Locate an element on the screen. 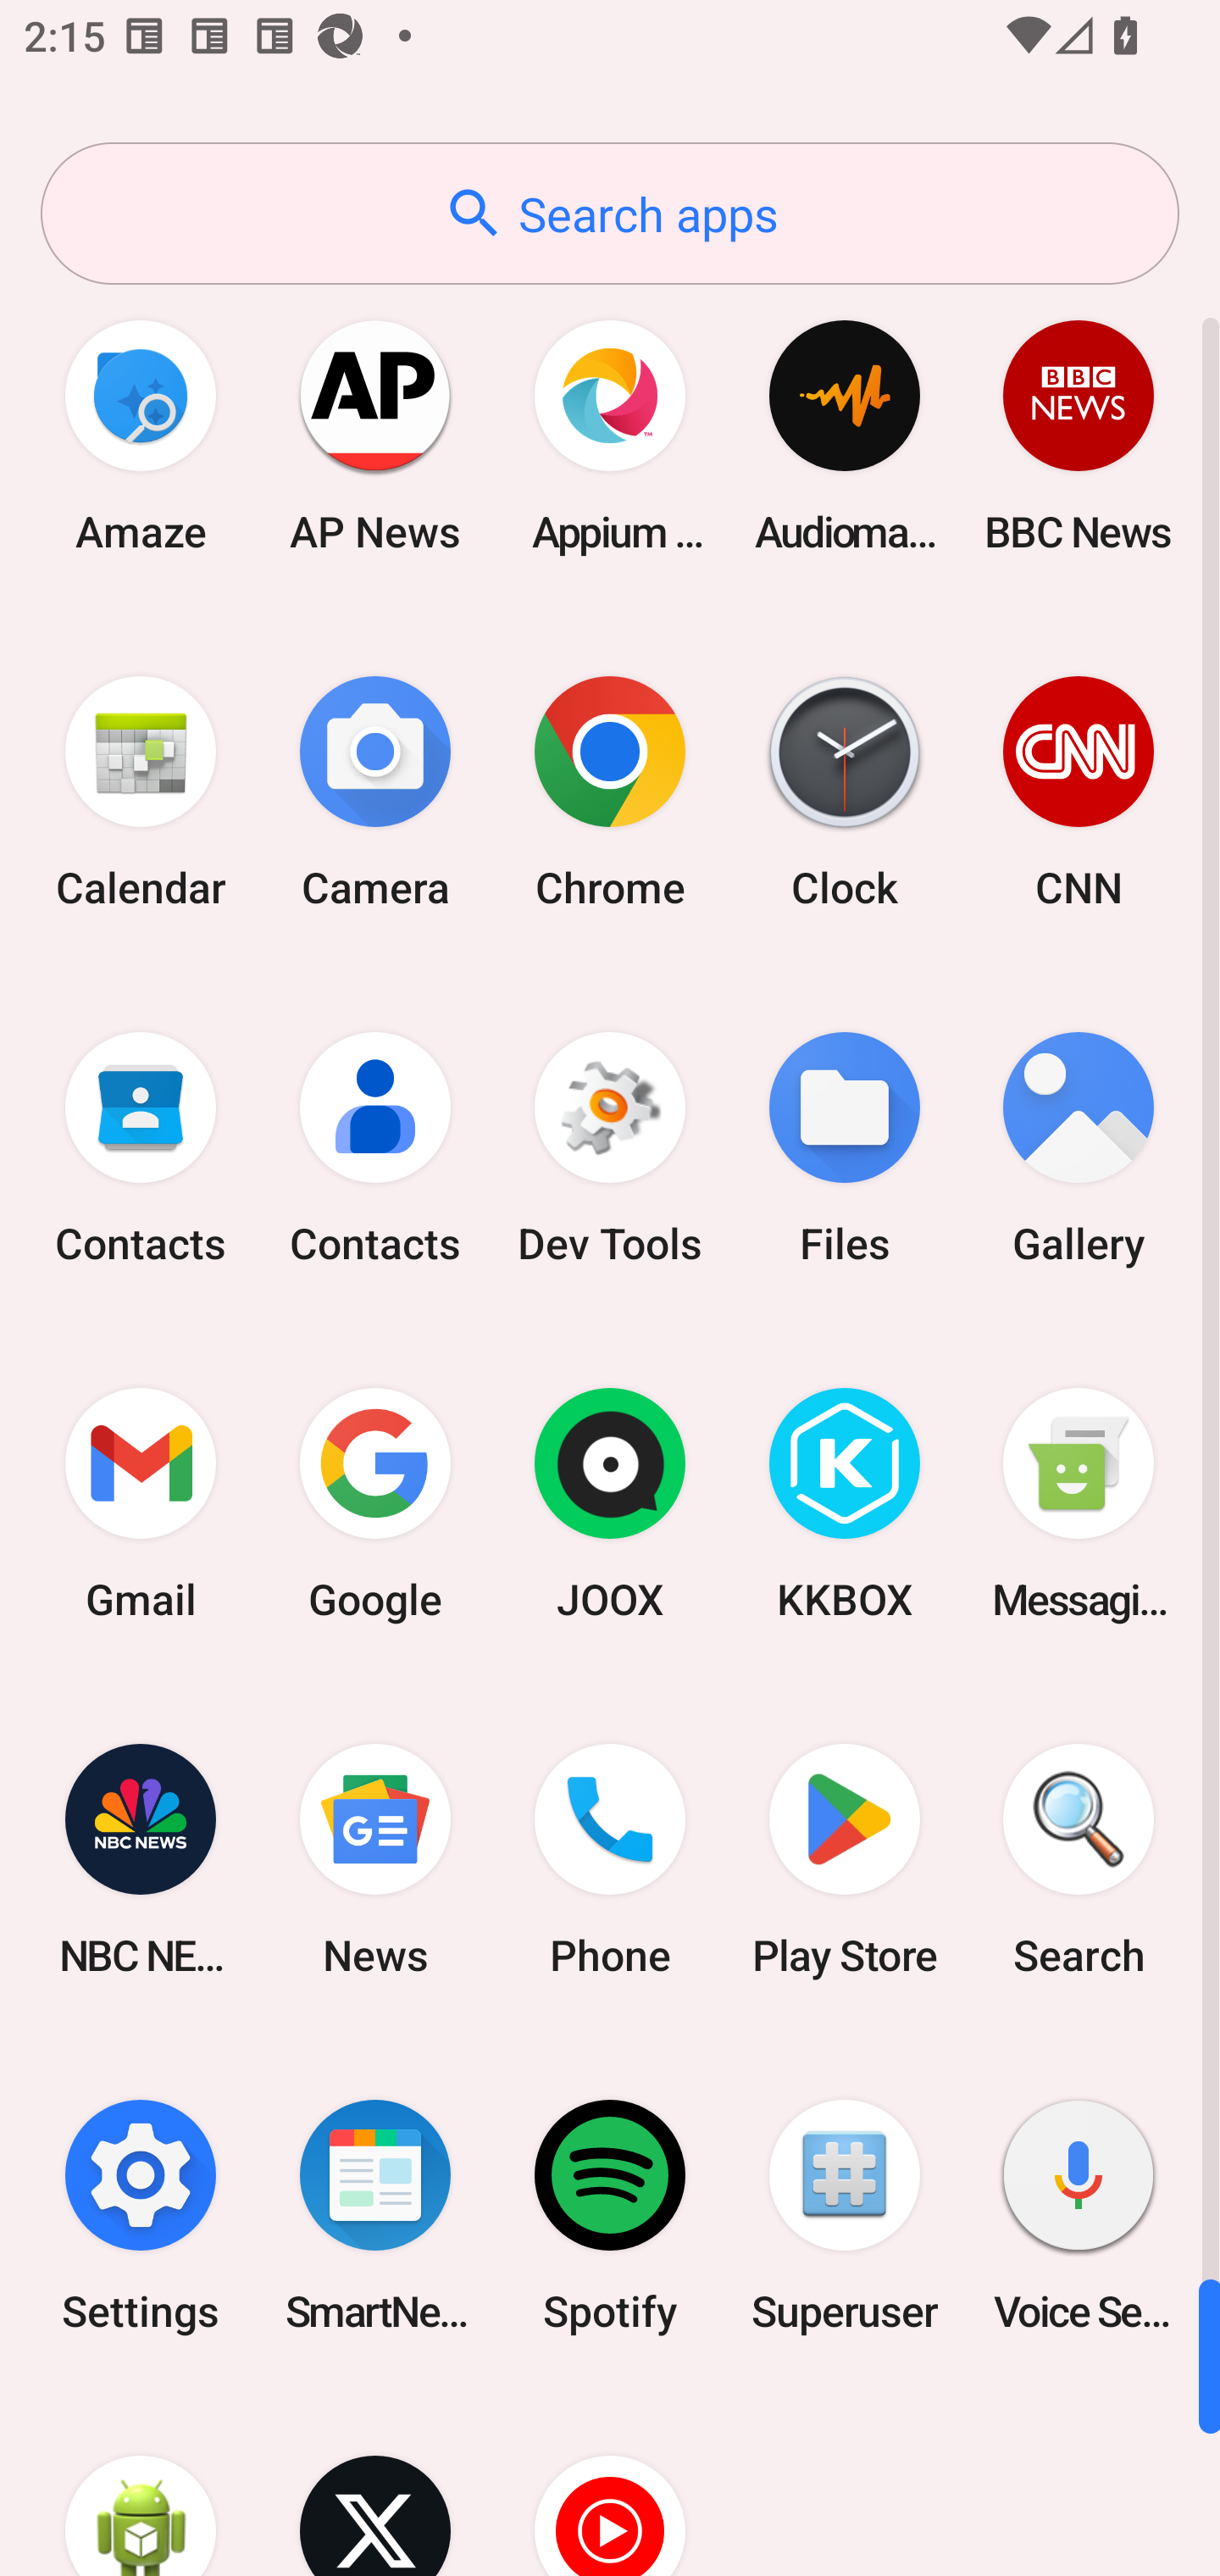  YT Music is located at coordinates (610, 2484).